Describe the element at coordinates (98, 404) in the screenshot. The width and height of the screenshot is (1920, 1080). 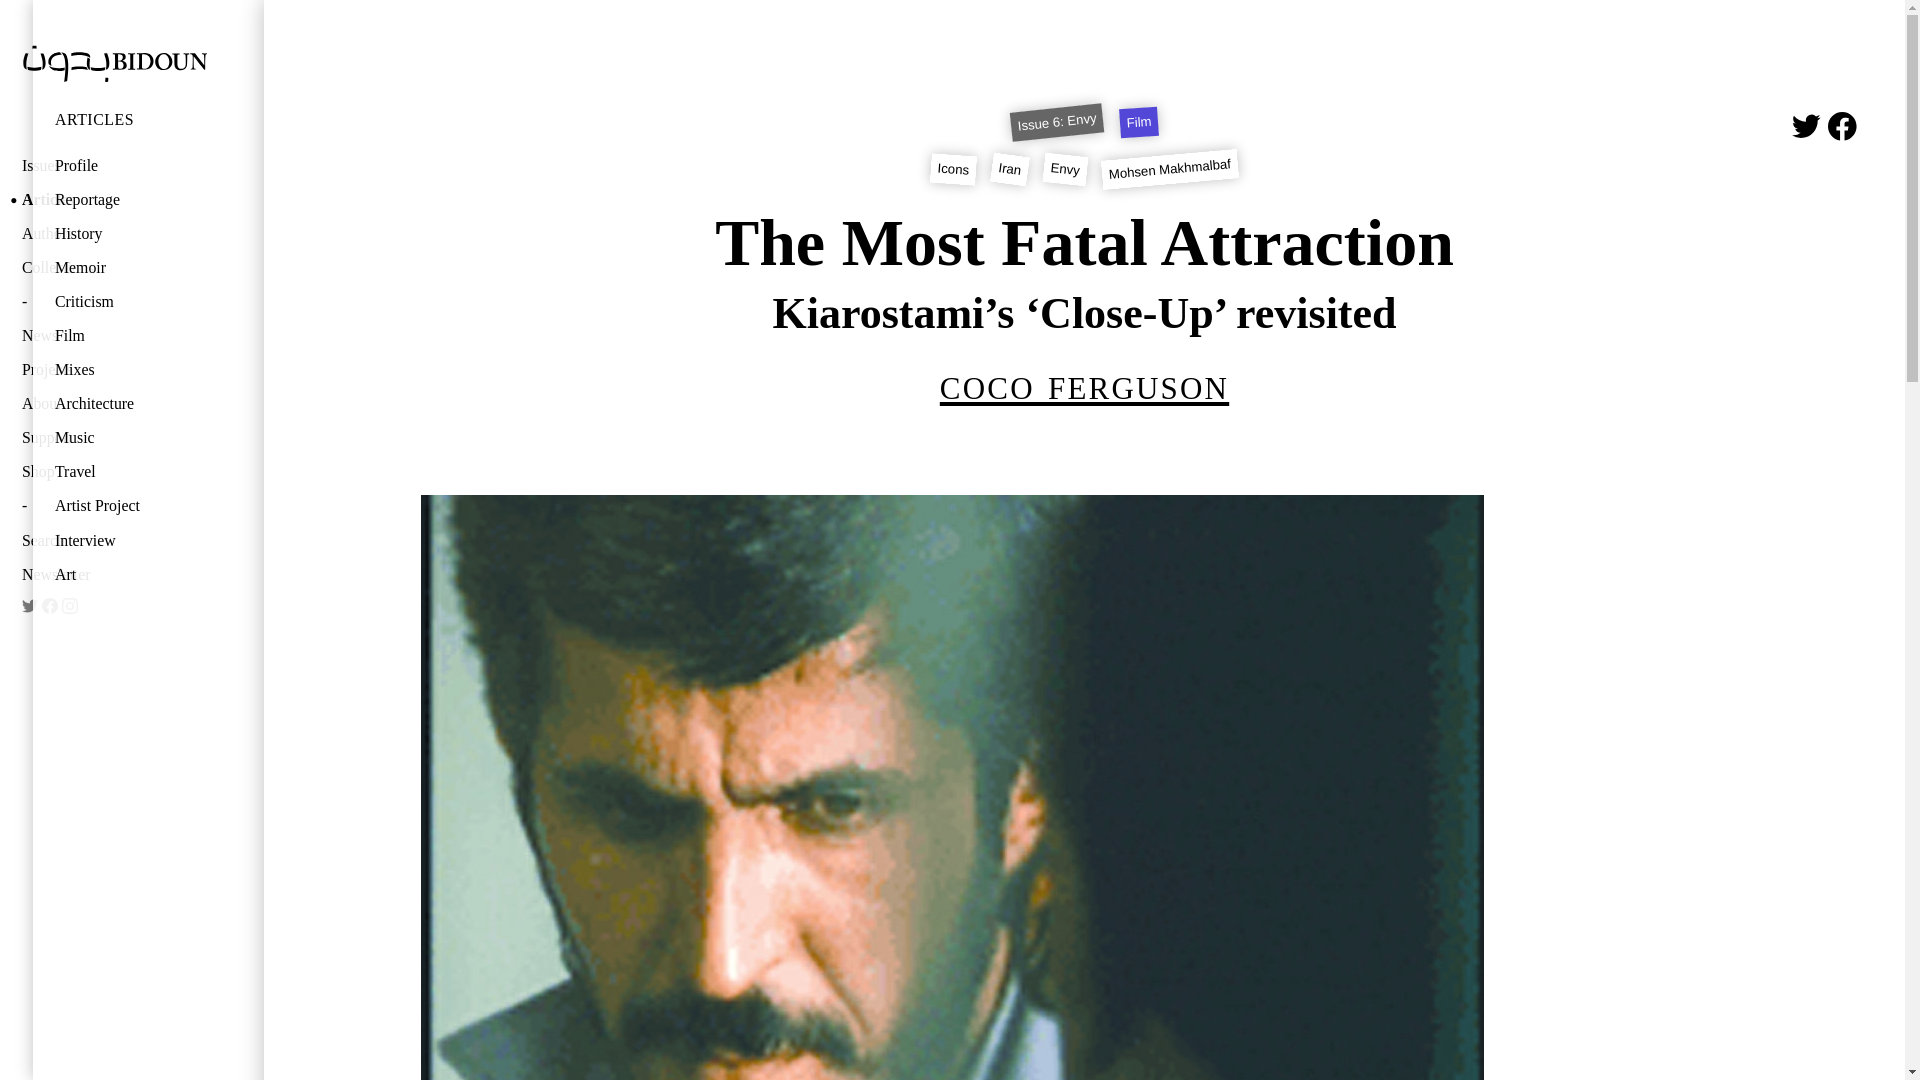
I see `About` at that location.